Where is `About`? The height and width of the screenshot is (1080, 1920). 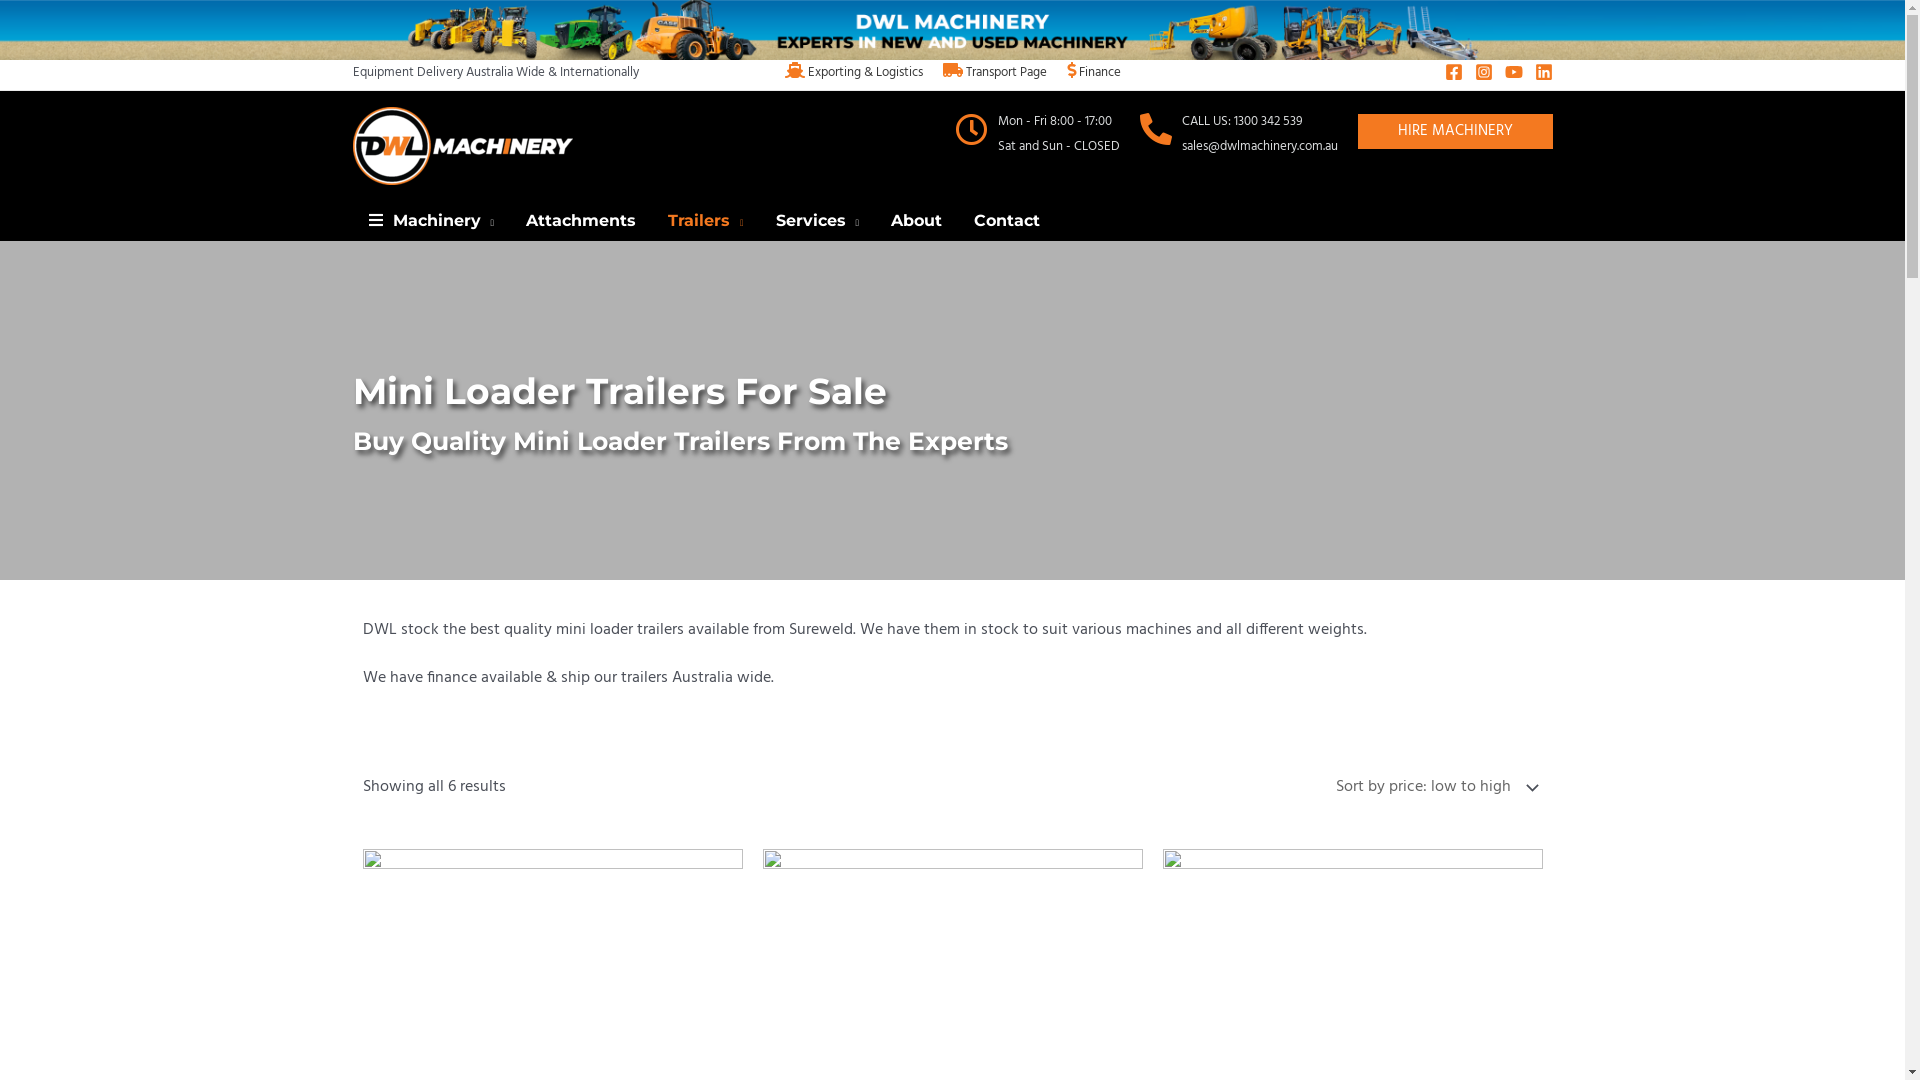 About is located at coordinates (916, 221).